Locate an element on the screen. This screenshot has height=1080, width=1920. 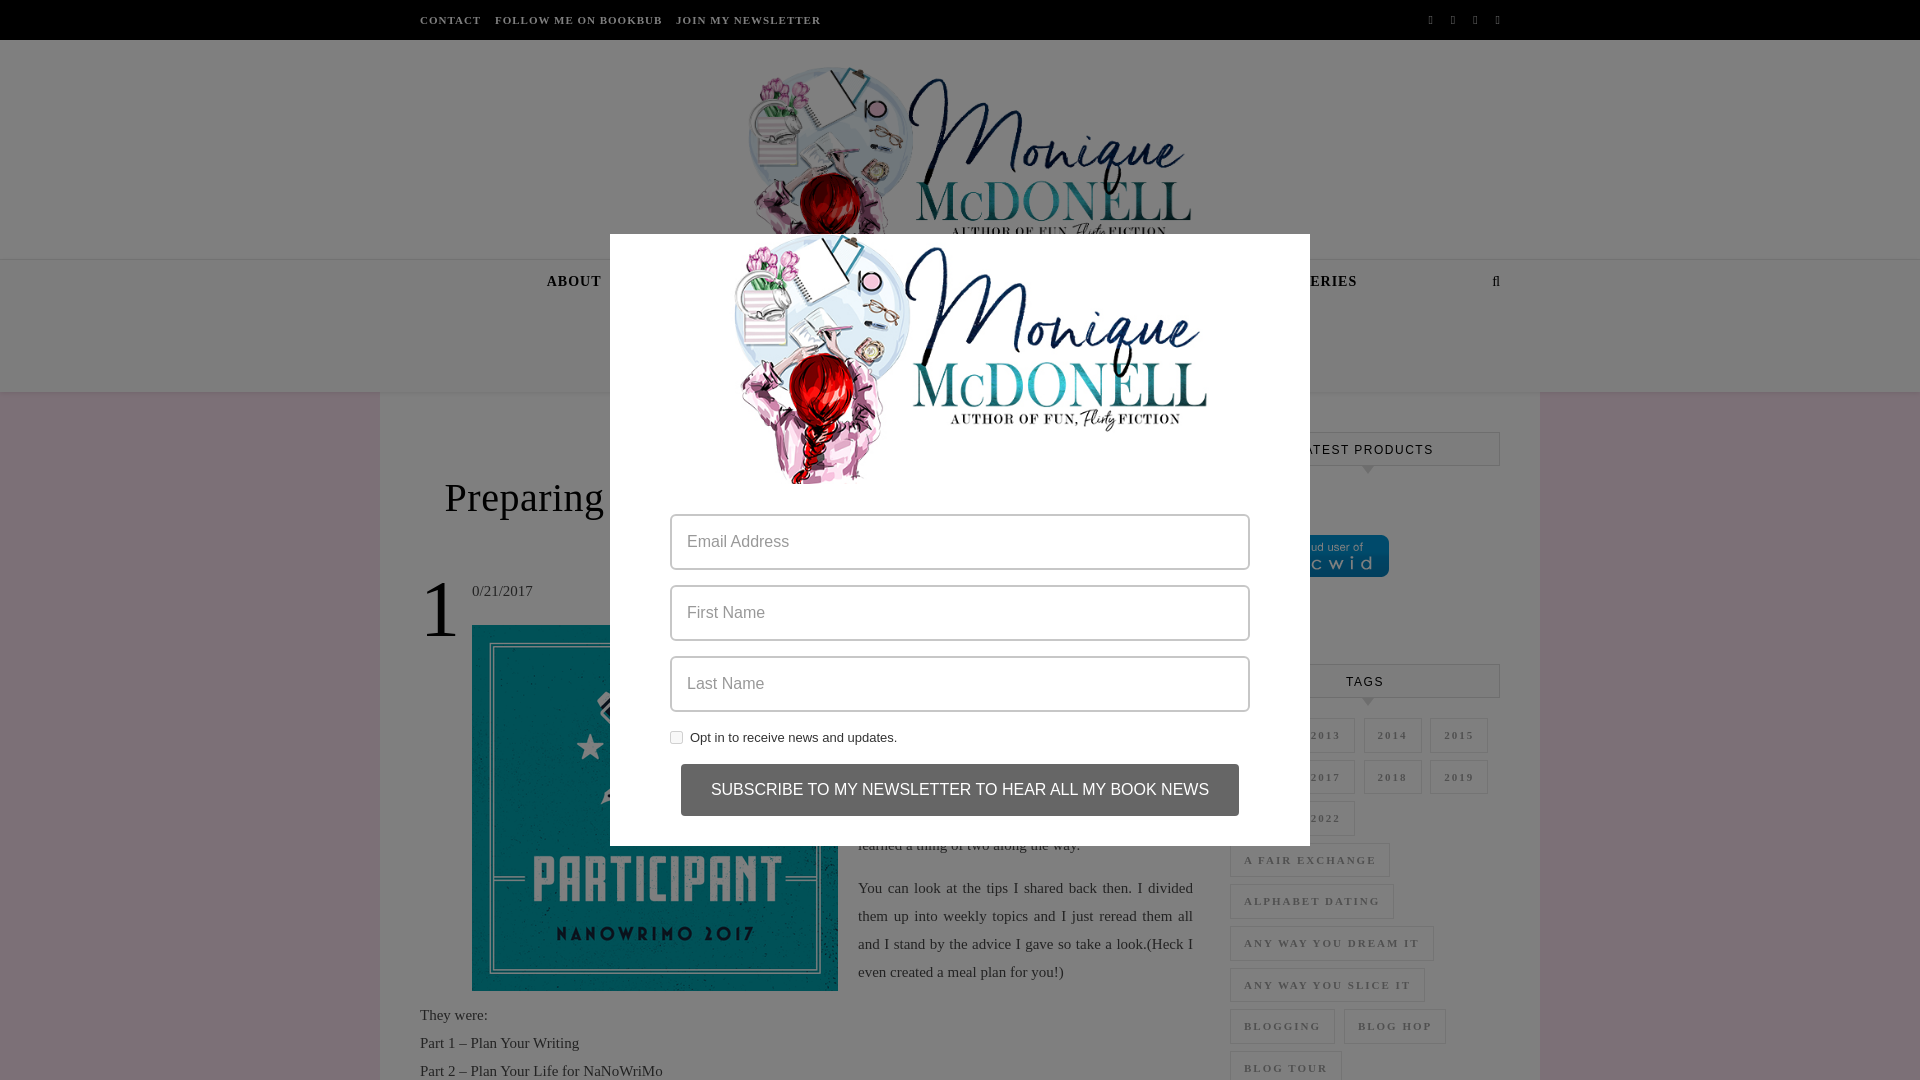
THE JEWEL SISTERS SERIES is located at coordinates (1248, 282).